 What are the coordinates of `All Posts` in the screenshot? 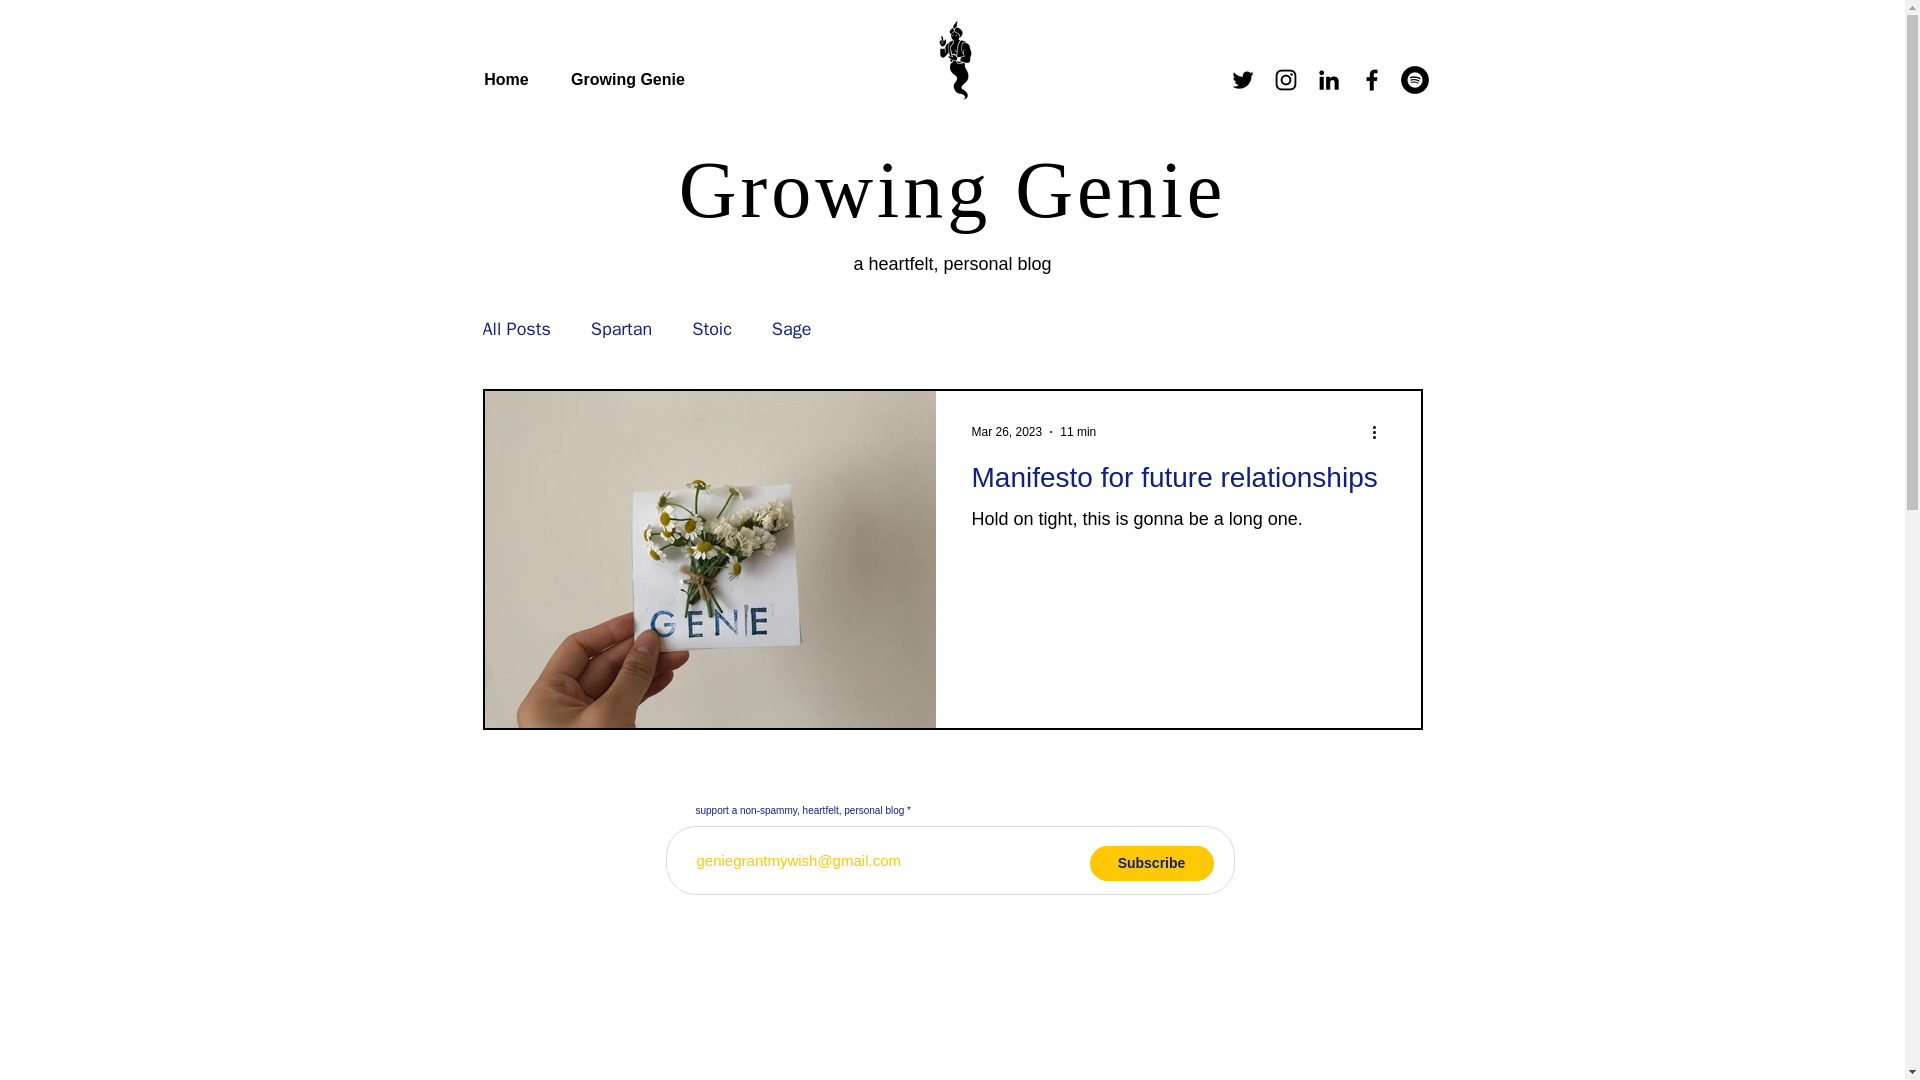 It's located at (515, 329).